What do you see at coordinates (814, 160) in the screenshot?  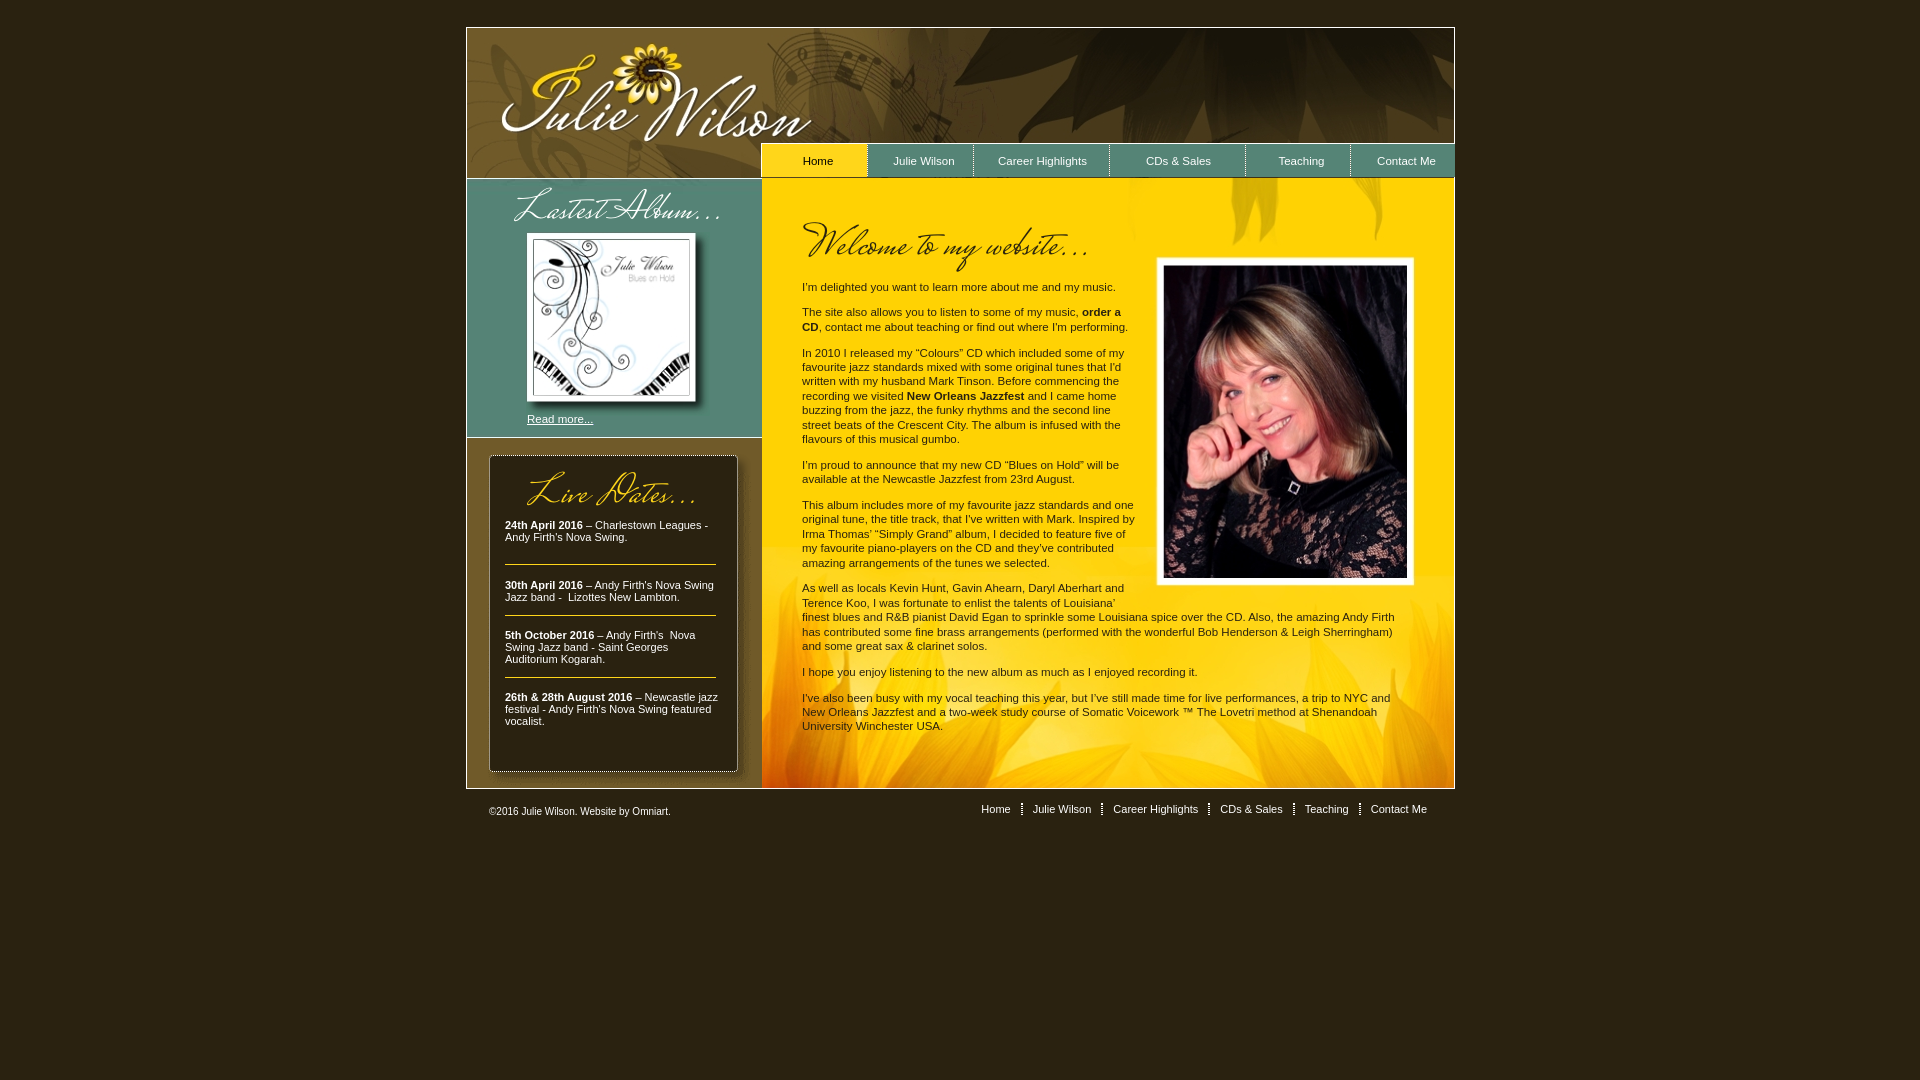 I see `Home` at bounding box center [814, 160].